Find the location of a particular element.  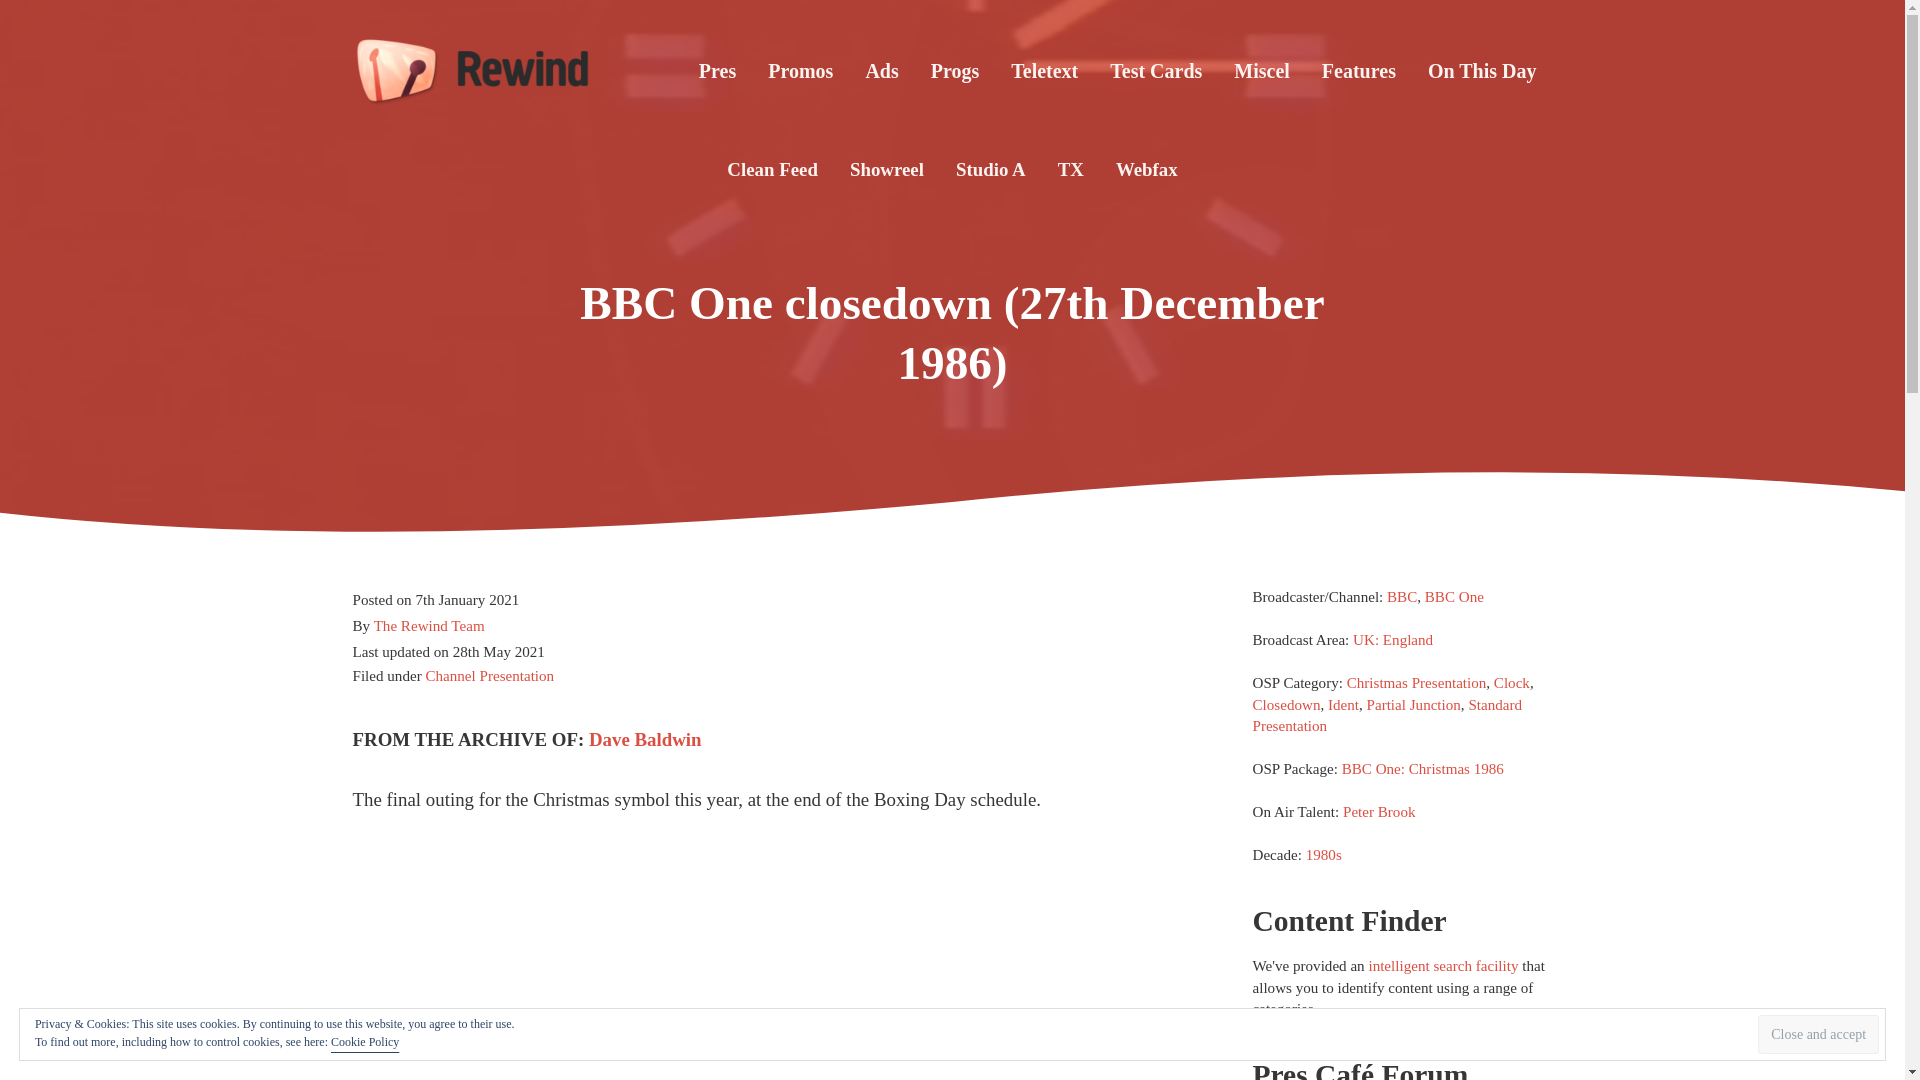

Dave Baldwin is located at coordinates (646, 739).